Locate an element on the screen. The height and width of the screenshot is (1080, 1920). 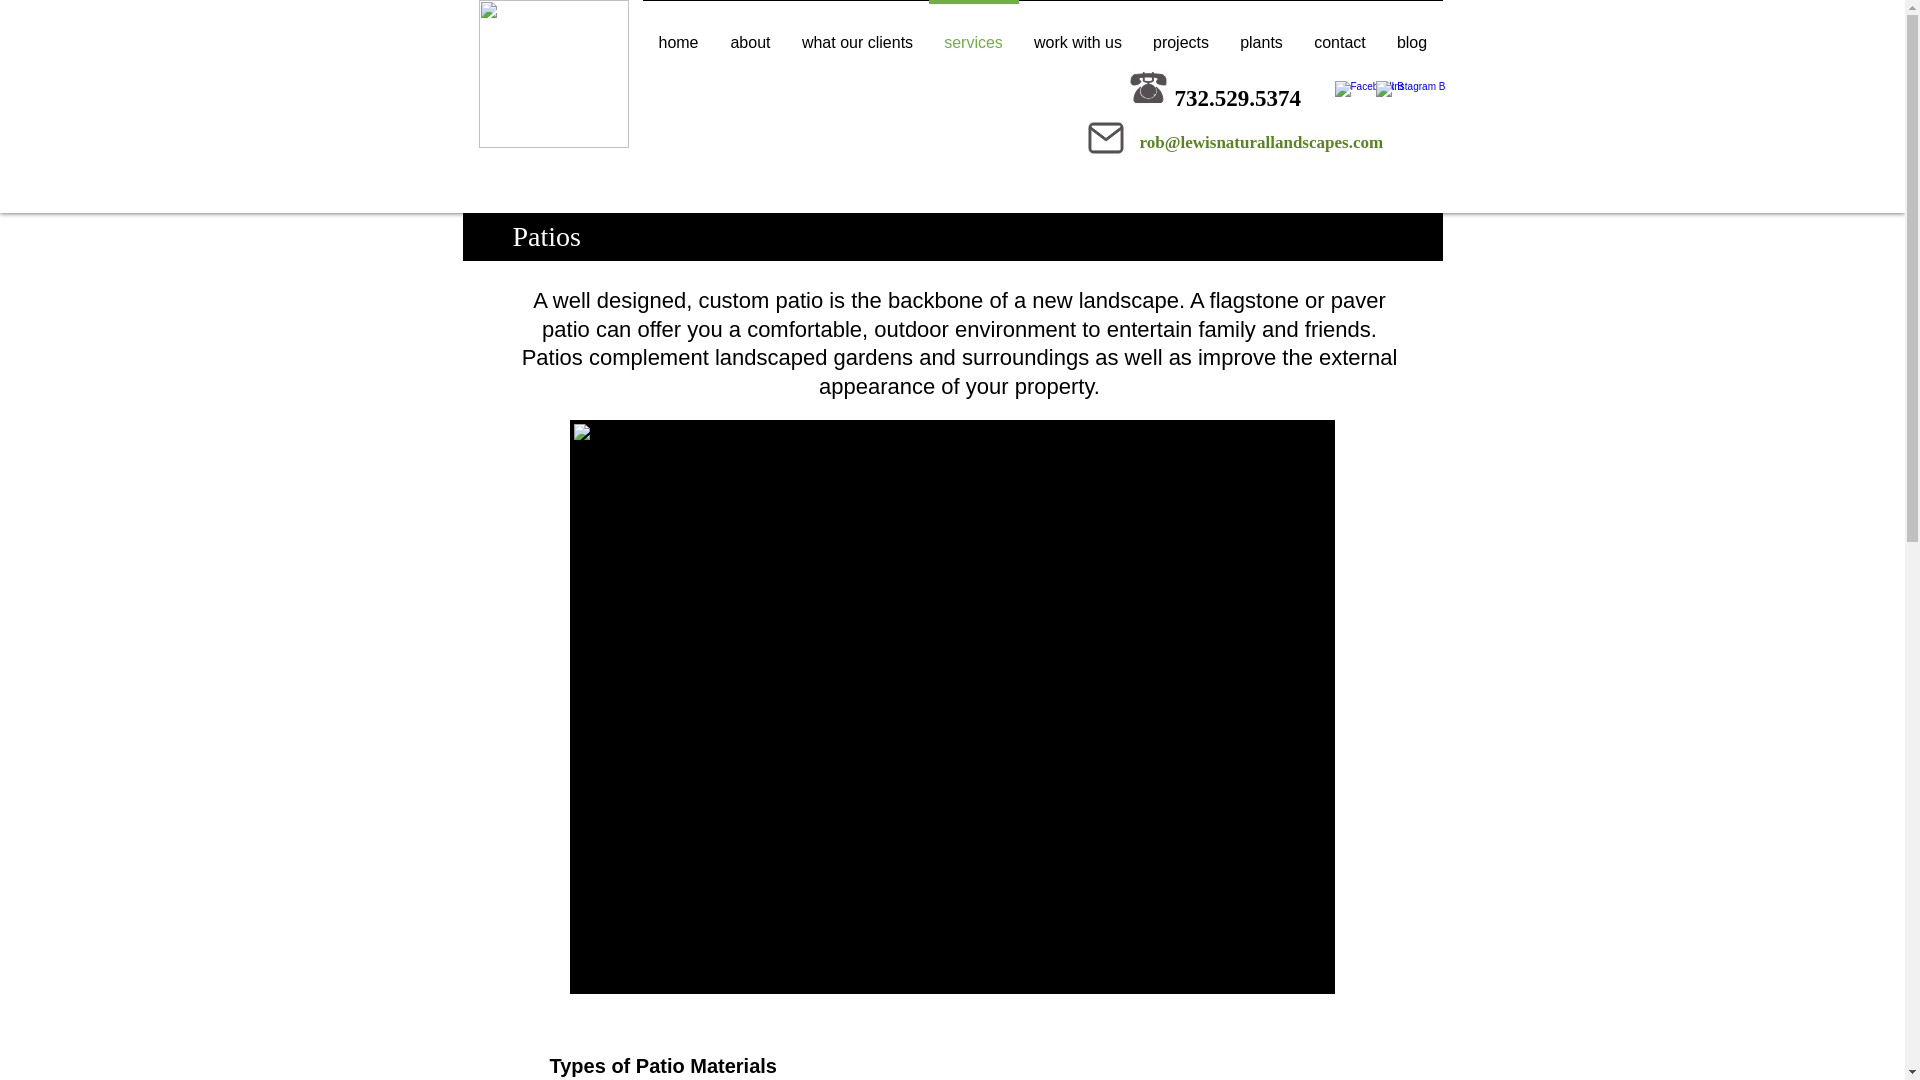
services is located at coordinates (972, 34).